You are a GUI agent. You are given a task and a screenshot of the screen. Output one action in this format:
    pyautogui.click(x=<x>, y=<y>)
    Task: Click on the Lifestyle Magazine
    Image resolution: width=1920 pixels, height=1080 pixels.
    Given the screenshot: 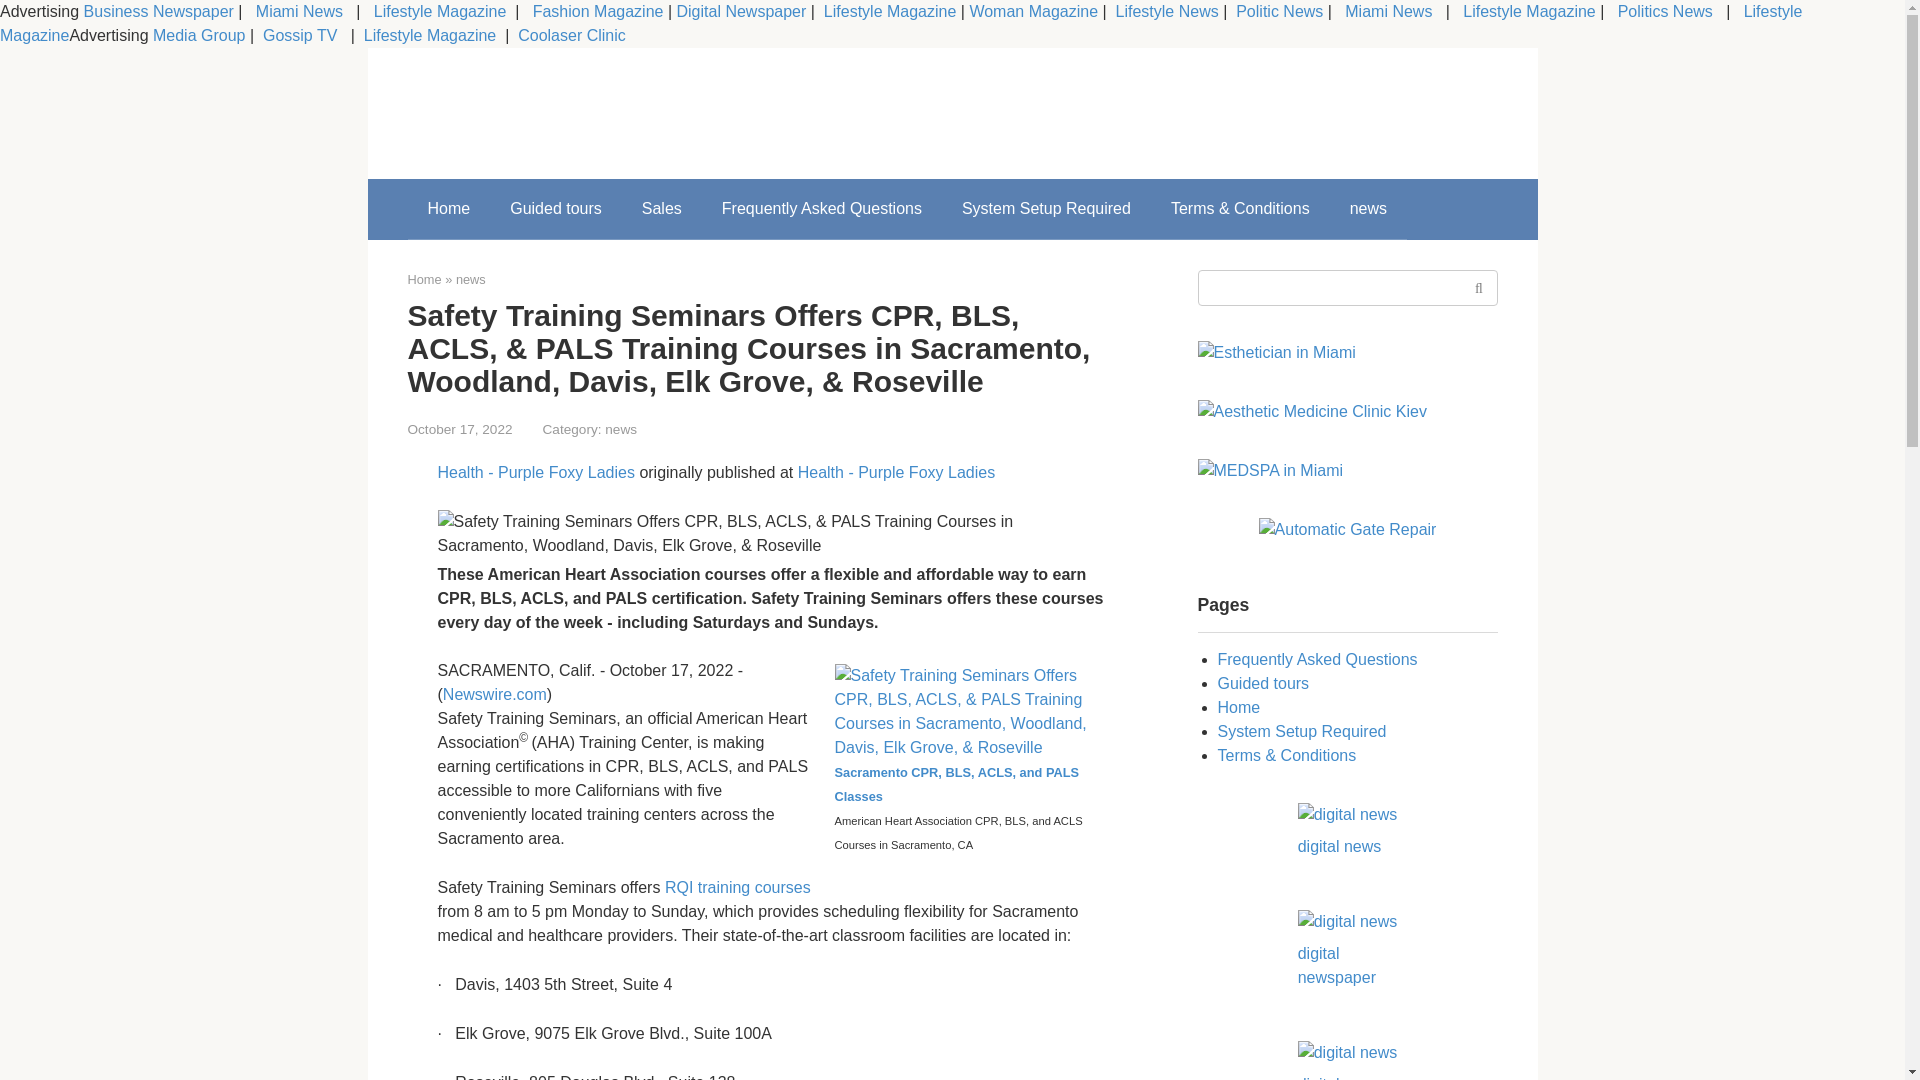 What is the action you would take?
    pyautogui.click(x=888, y=12)
    